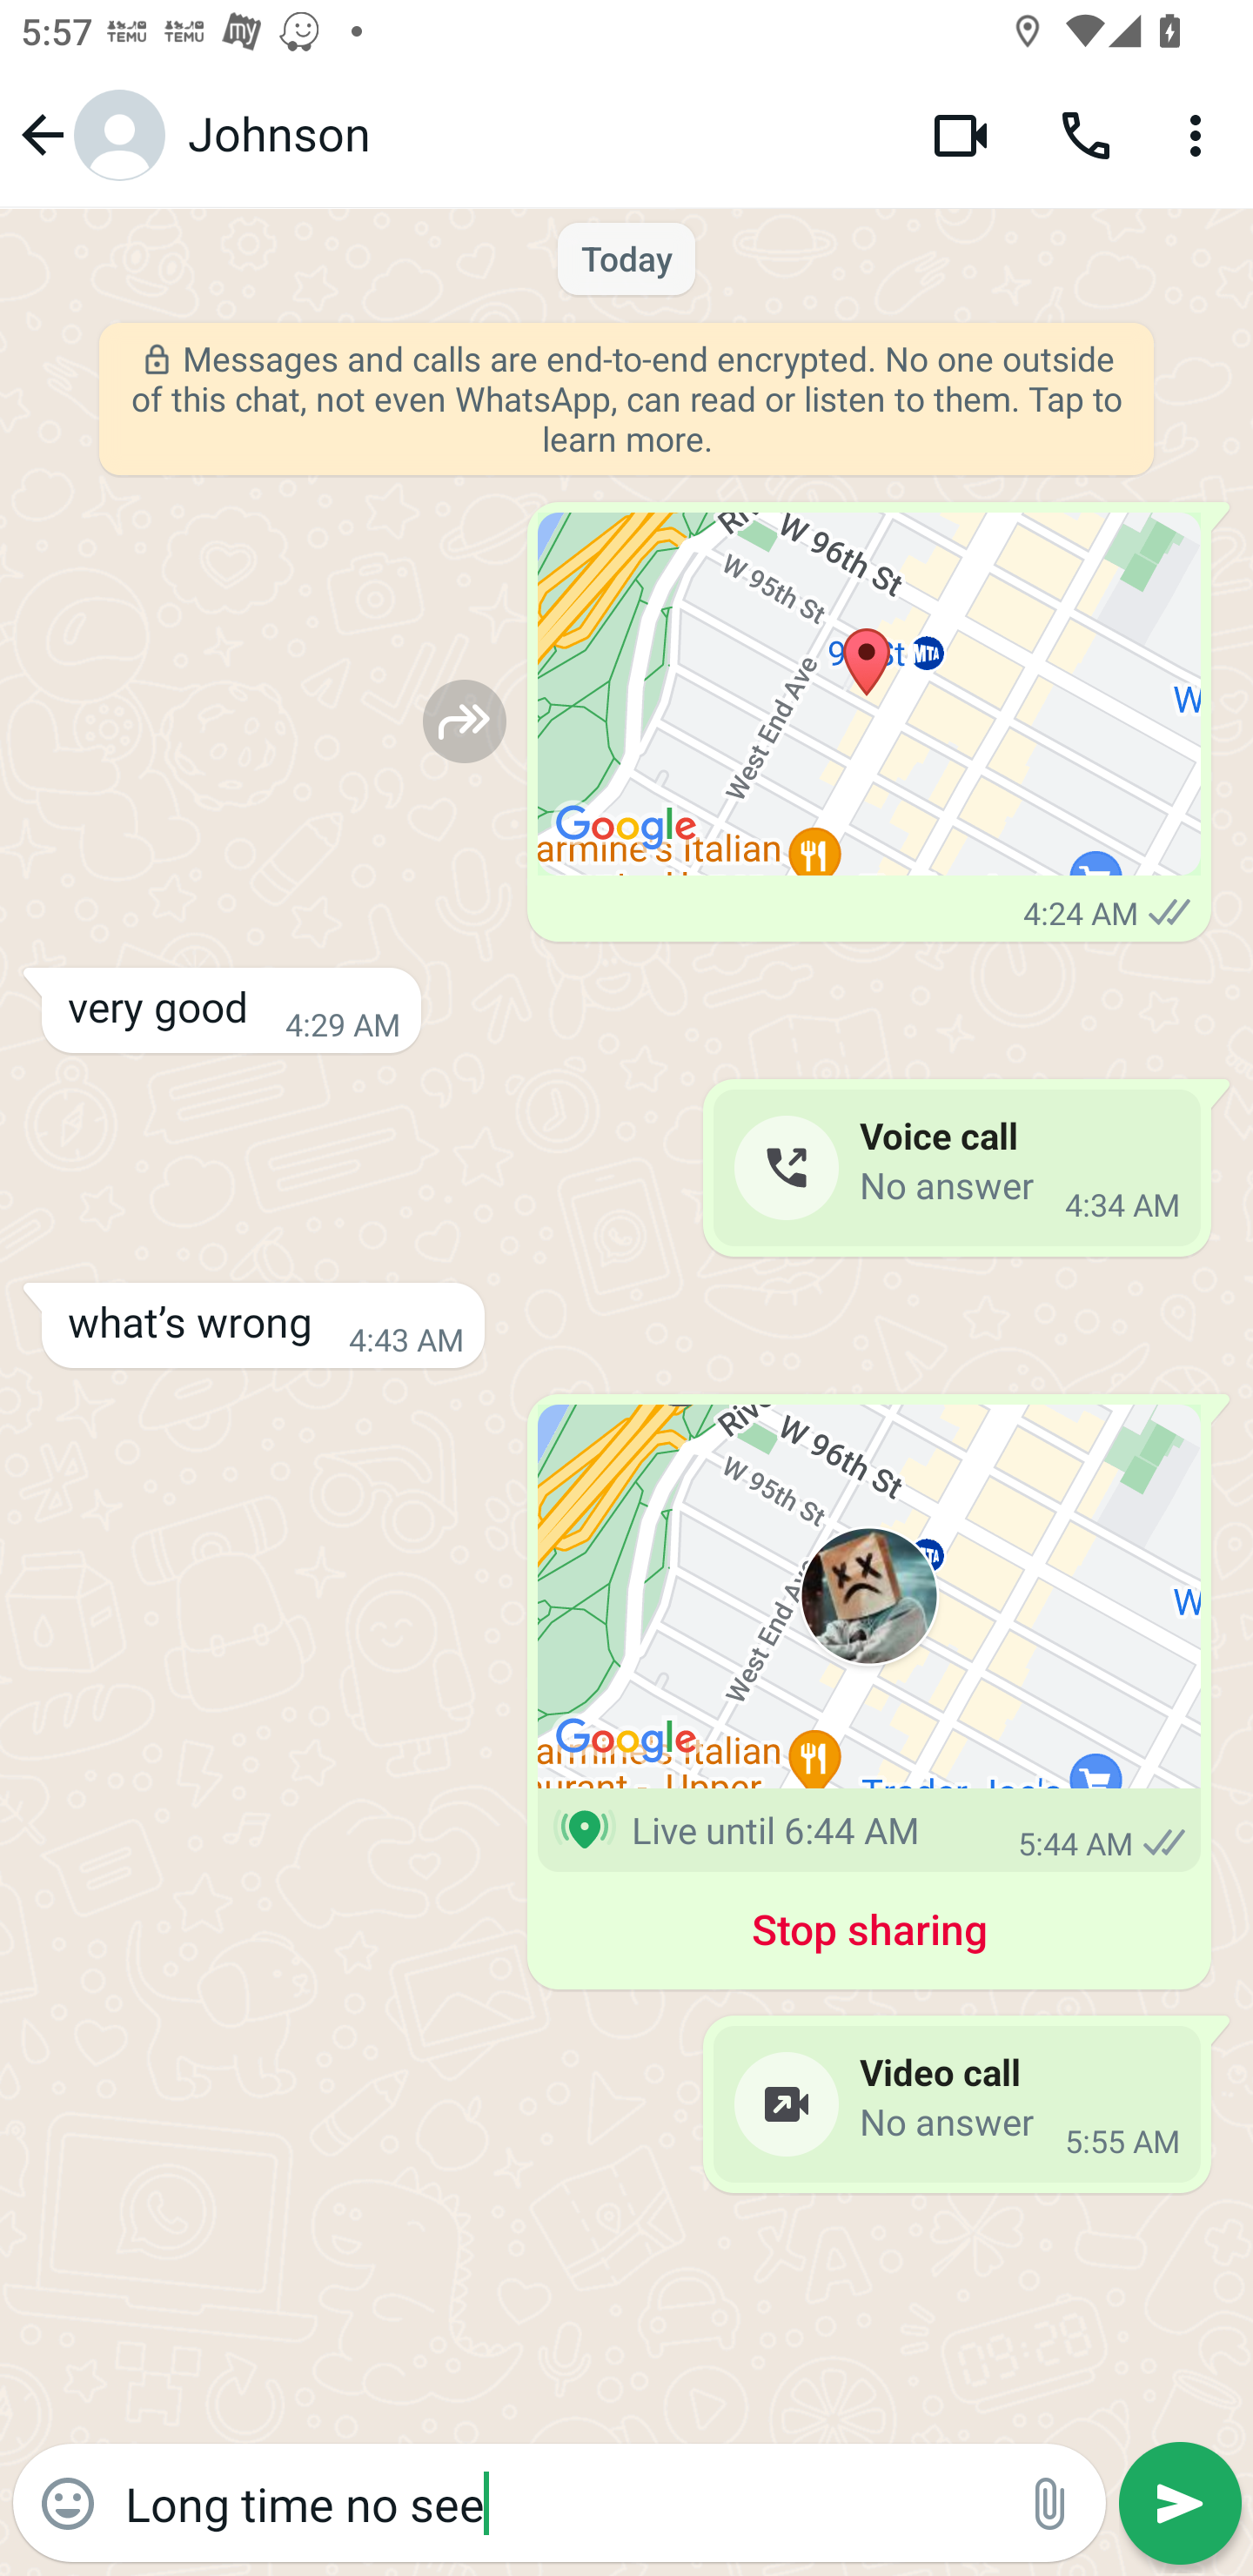 The width and height of the screenshot is (1253, 2576). What do you see at coordinates (869, 1935) in the screenshot?
I see `Stop sharing` at bounding box center [869, 1935].